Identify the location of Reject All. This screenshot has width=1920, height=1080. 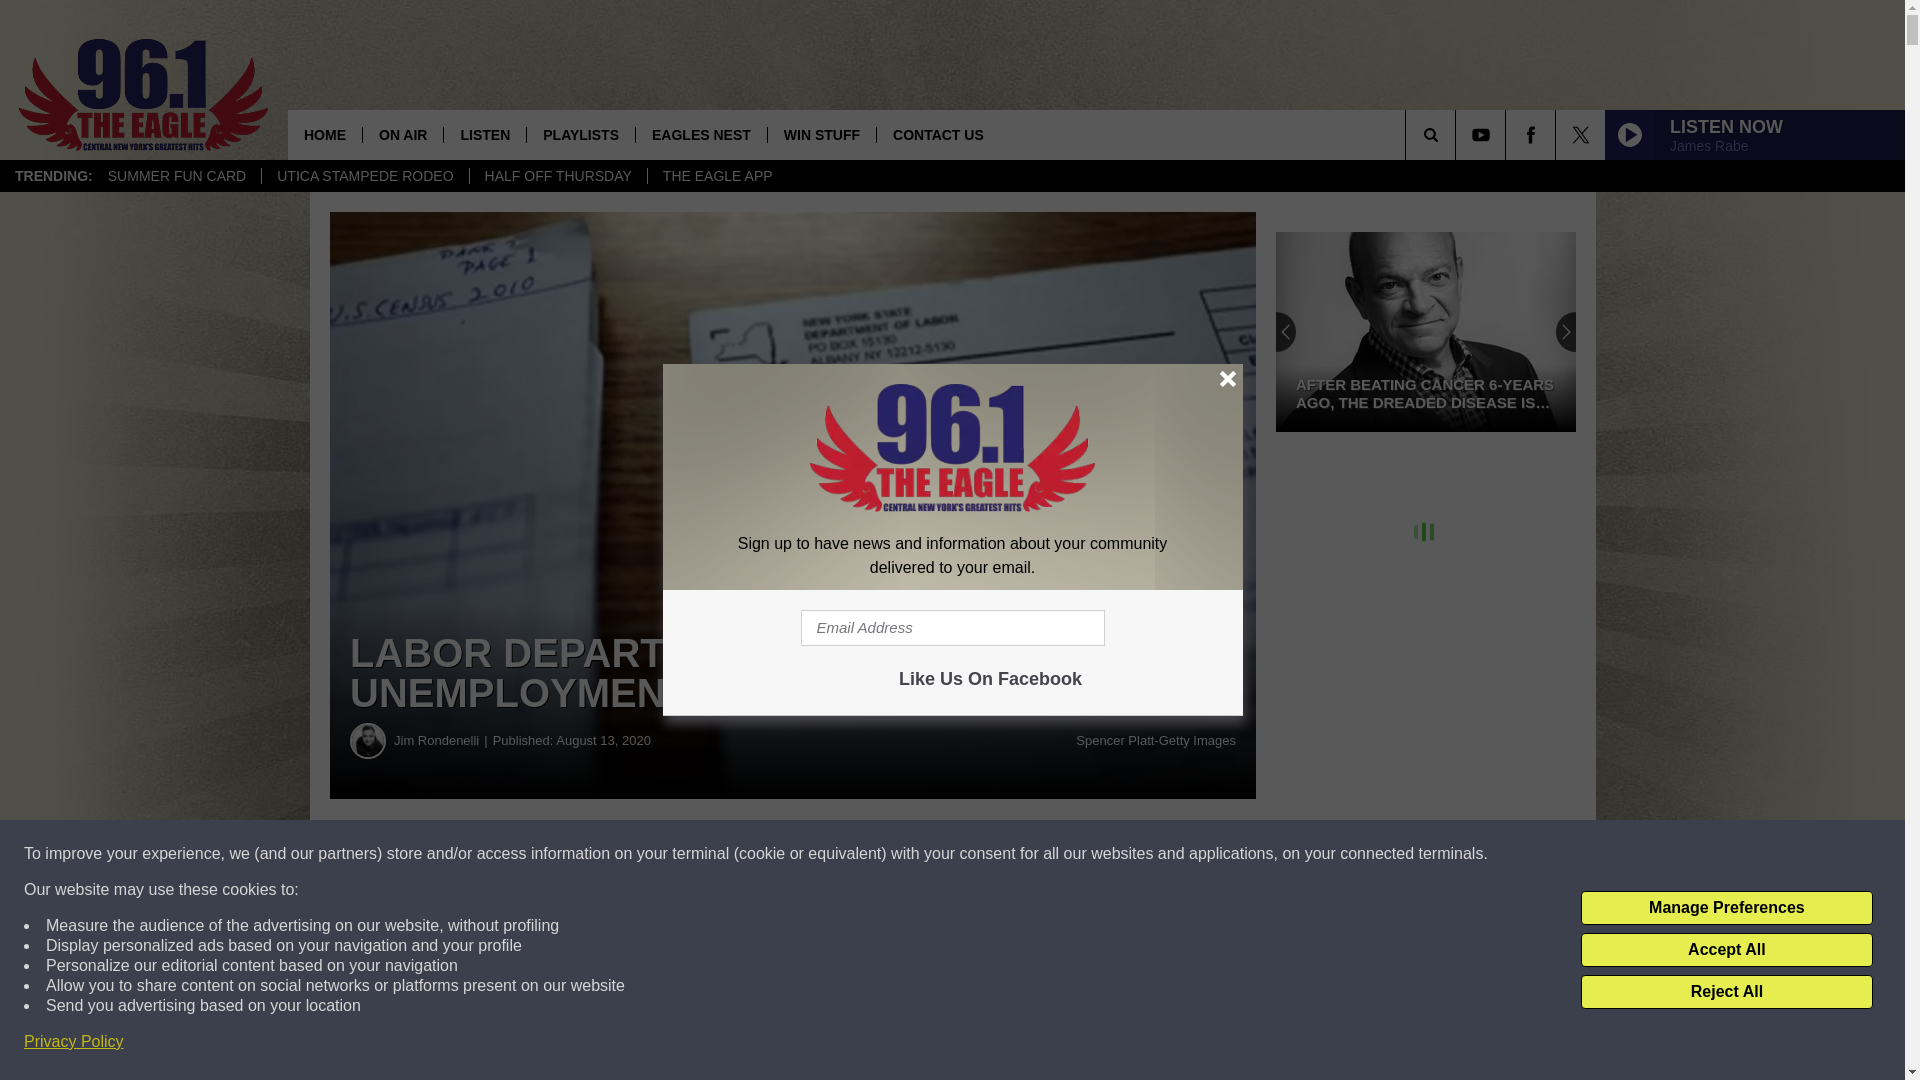
(1726, 992).